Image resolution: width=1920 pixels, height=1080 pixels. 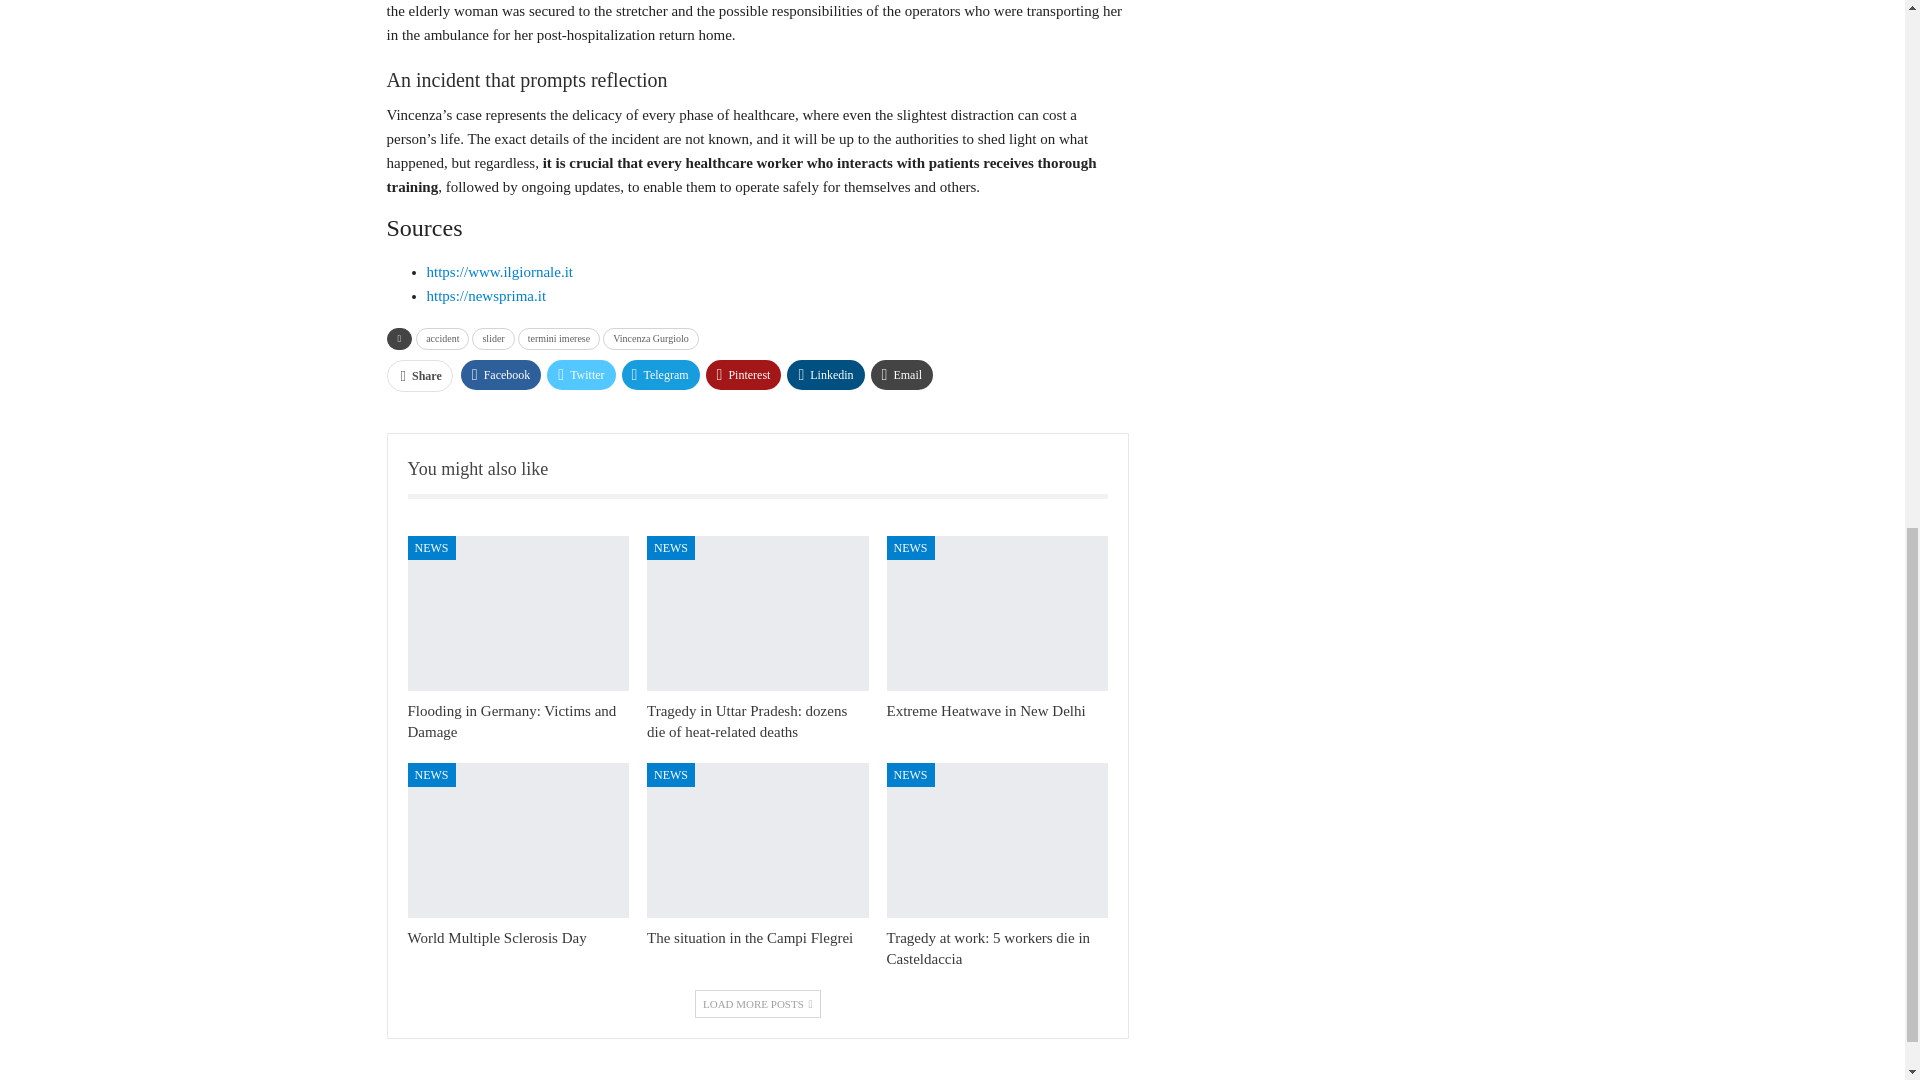 I want to click on Flooding in Germany: Victims and Damage, so click(x=512, y=721).